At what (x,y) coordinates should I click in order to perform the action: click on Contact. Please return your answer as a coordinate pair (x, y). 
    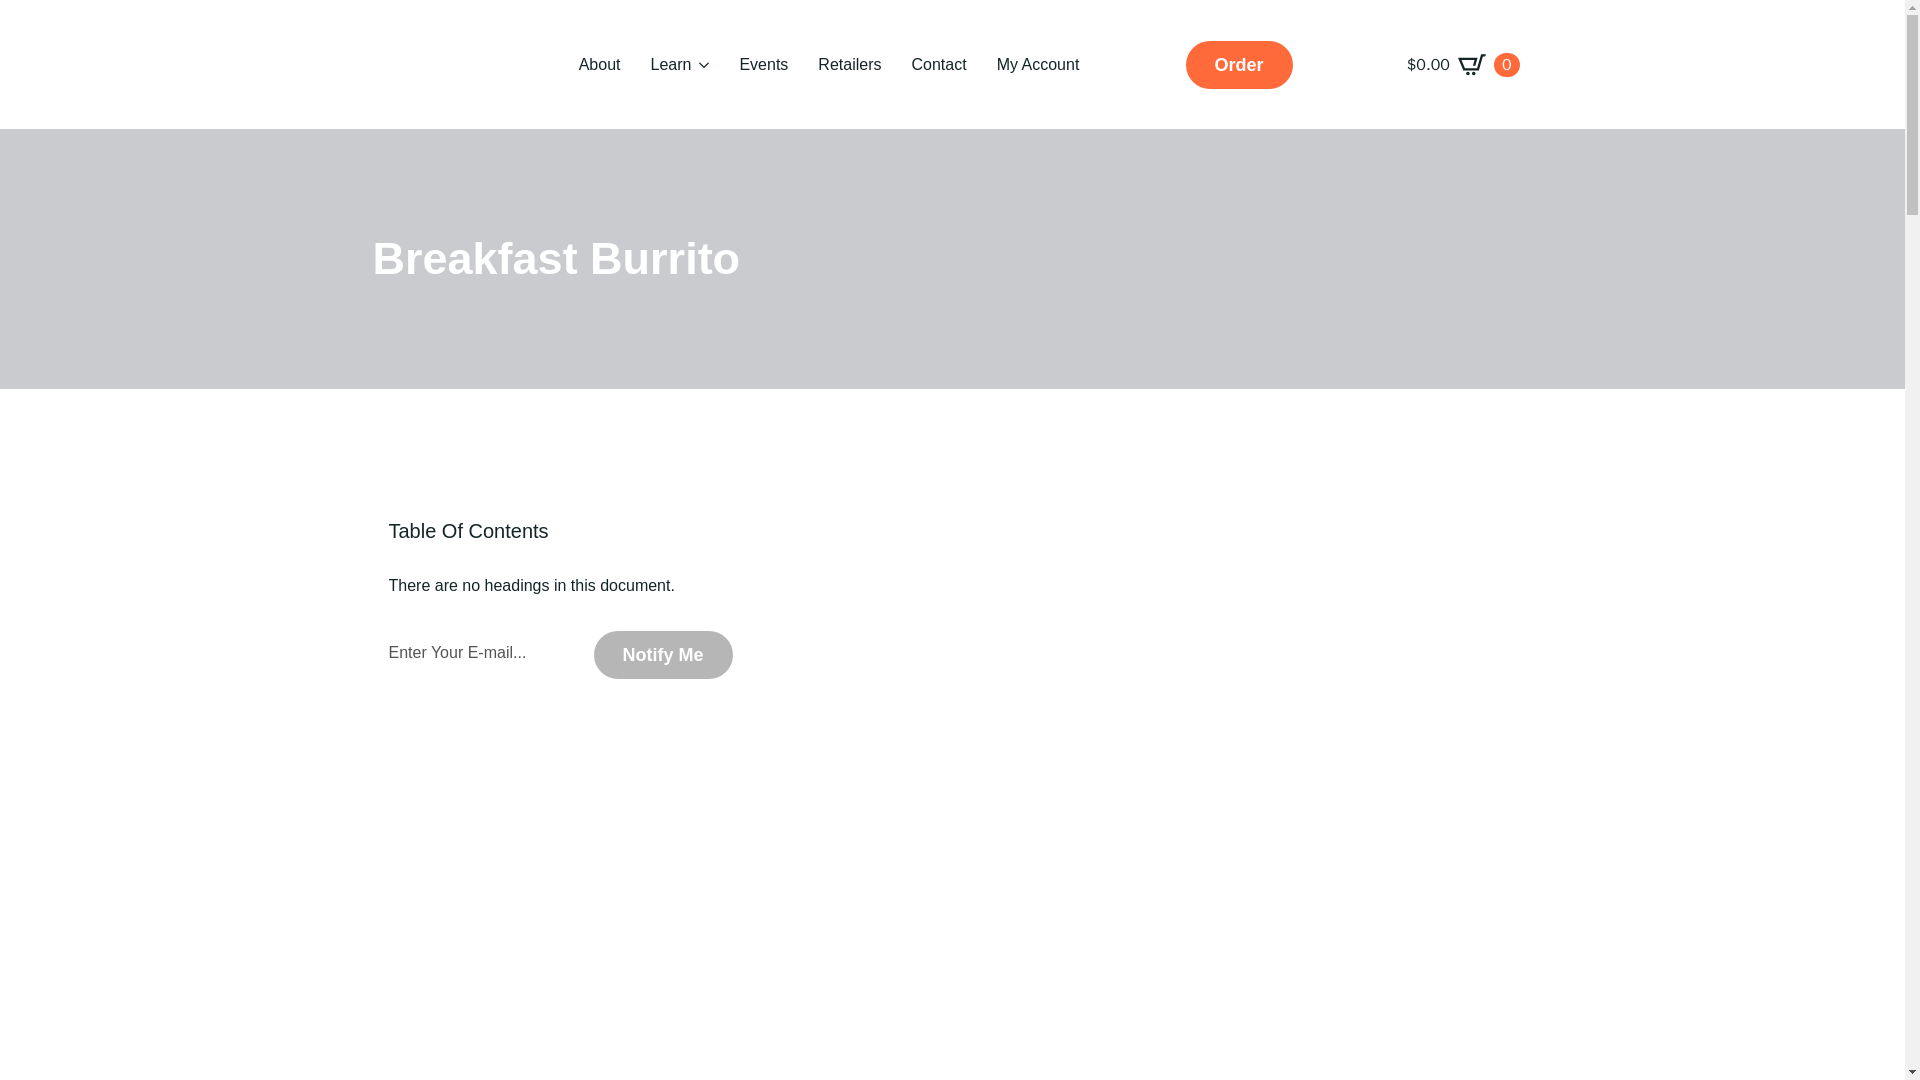
    Looking at the image, I should click on (938, 65).